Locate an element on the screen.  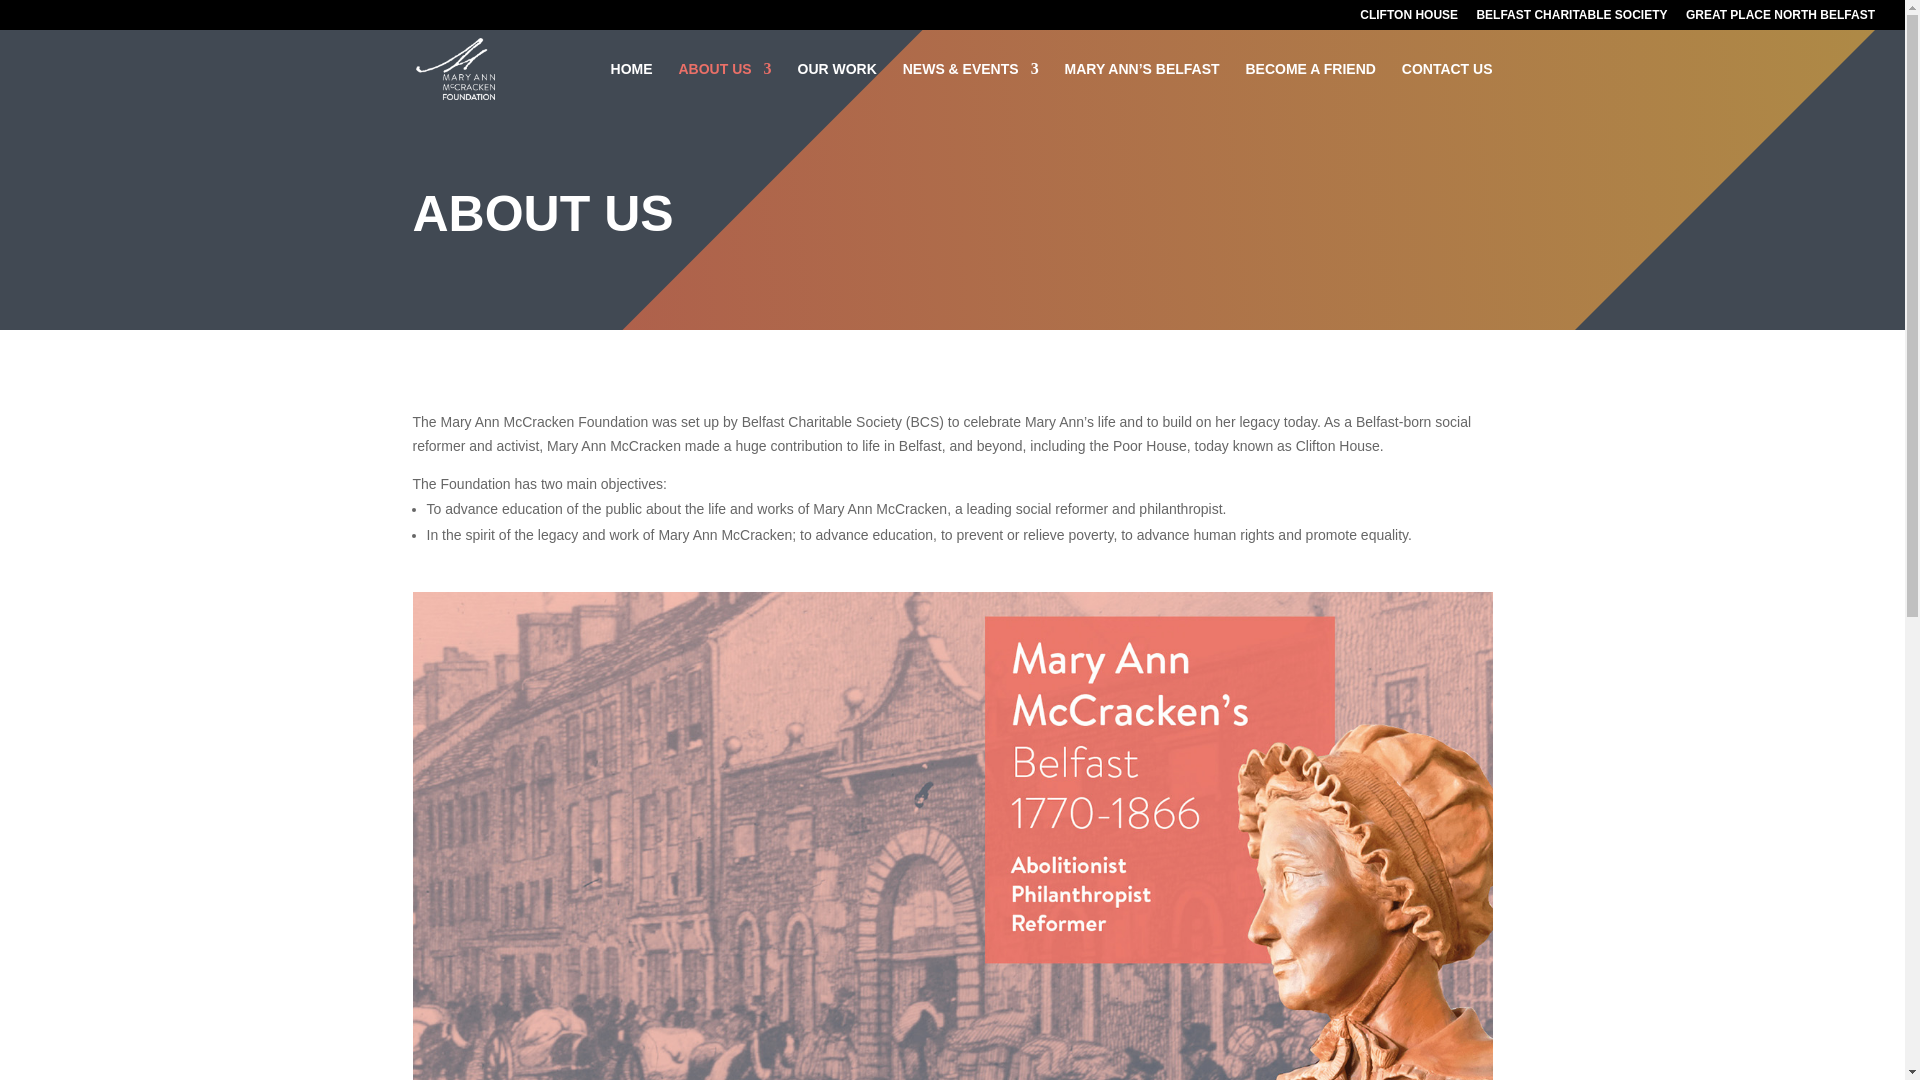
OUR WORK is located at coordinates (838, 84).